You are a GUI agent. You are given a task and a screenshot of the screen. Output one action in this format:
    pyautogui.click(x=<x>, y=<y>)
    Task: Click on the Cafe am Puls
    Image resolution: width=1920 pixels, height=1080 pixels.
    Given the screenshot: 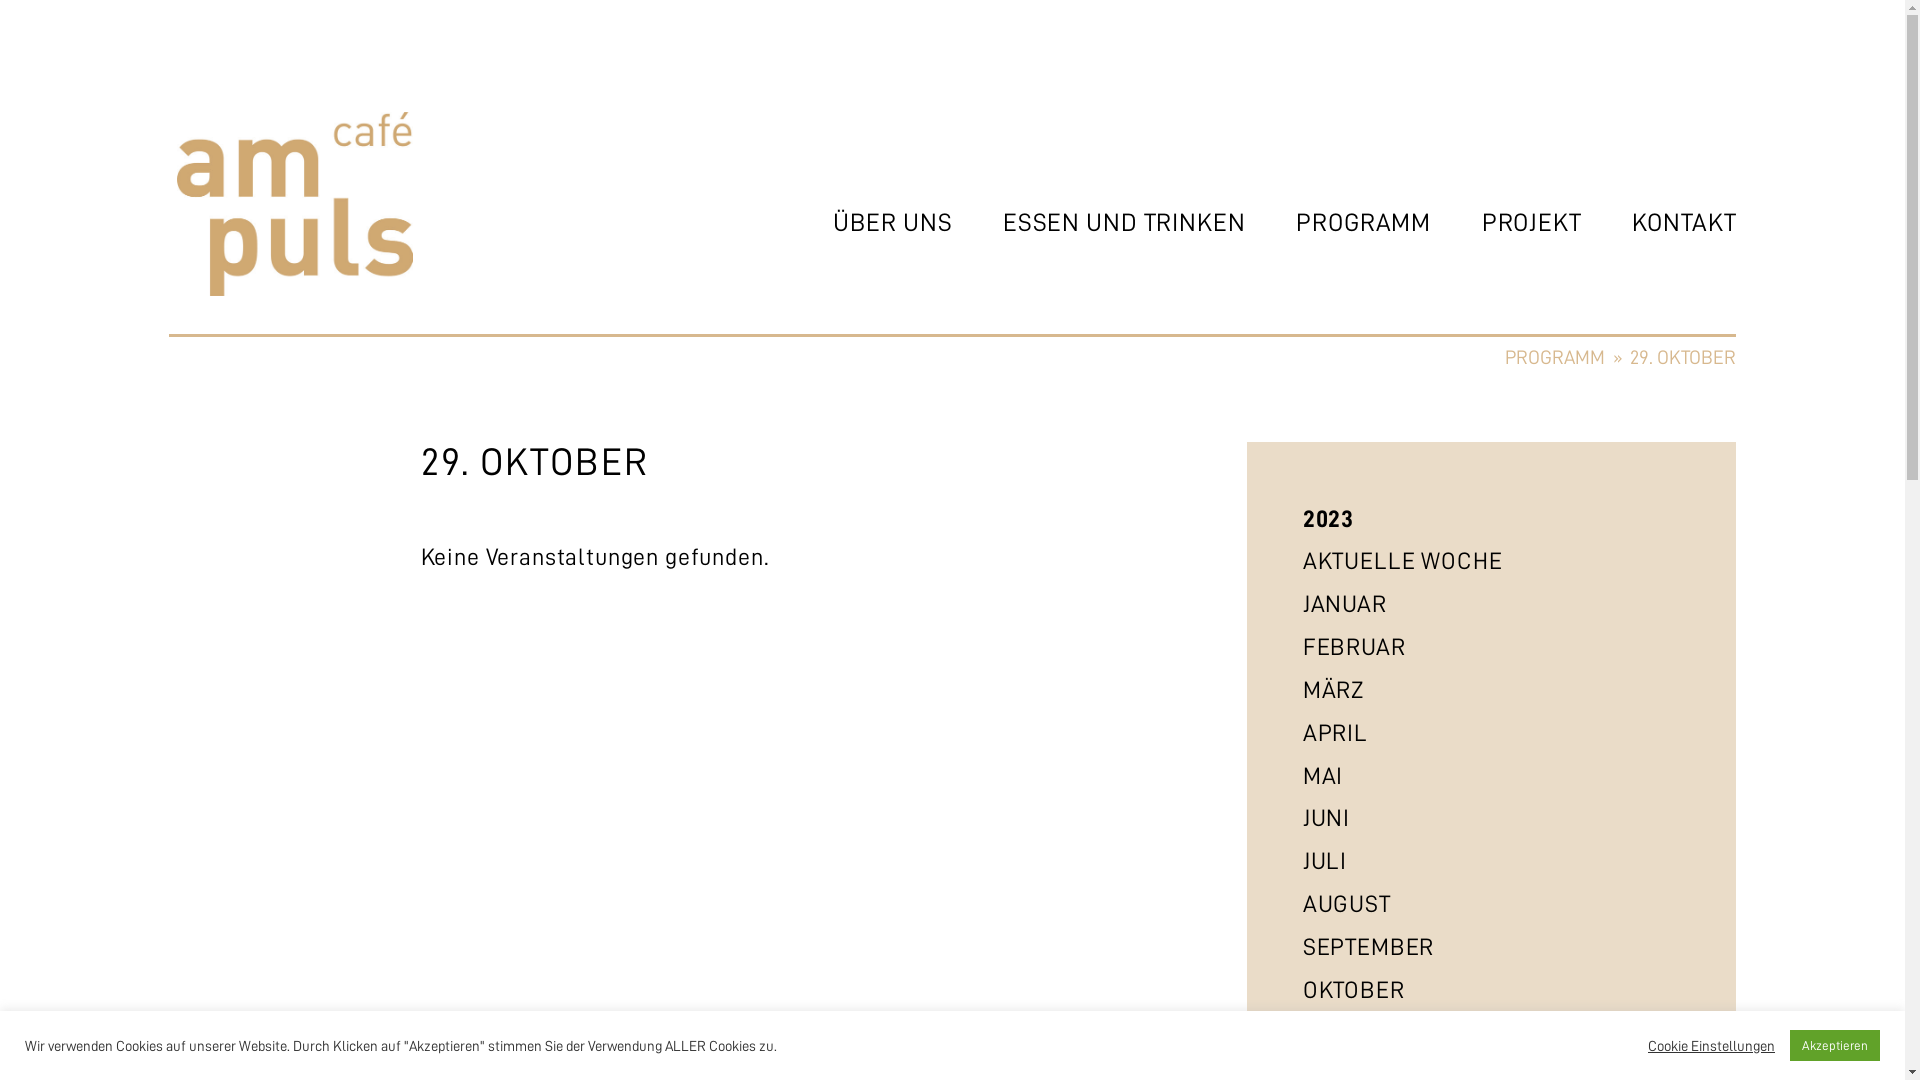 What is the action you would take?
    pyautogui.click(x=240, y=372)
    